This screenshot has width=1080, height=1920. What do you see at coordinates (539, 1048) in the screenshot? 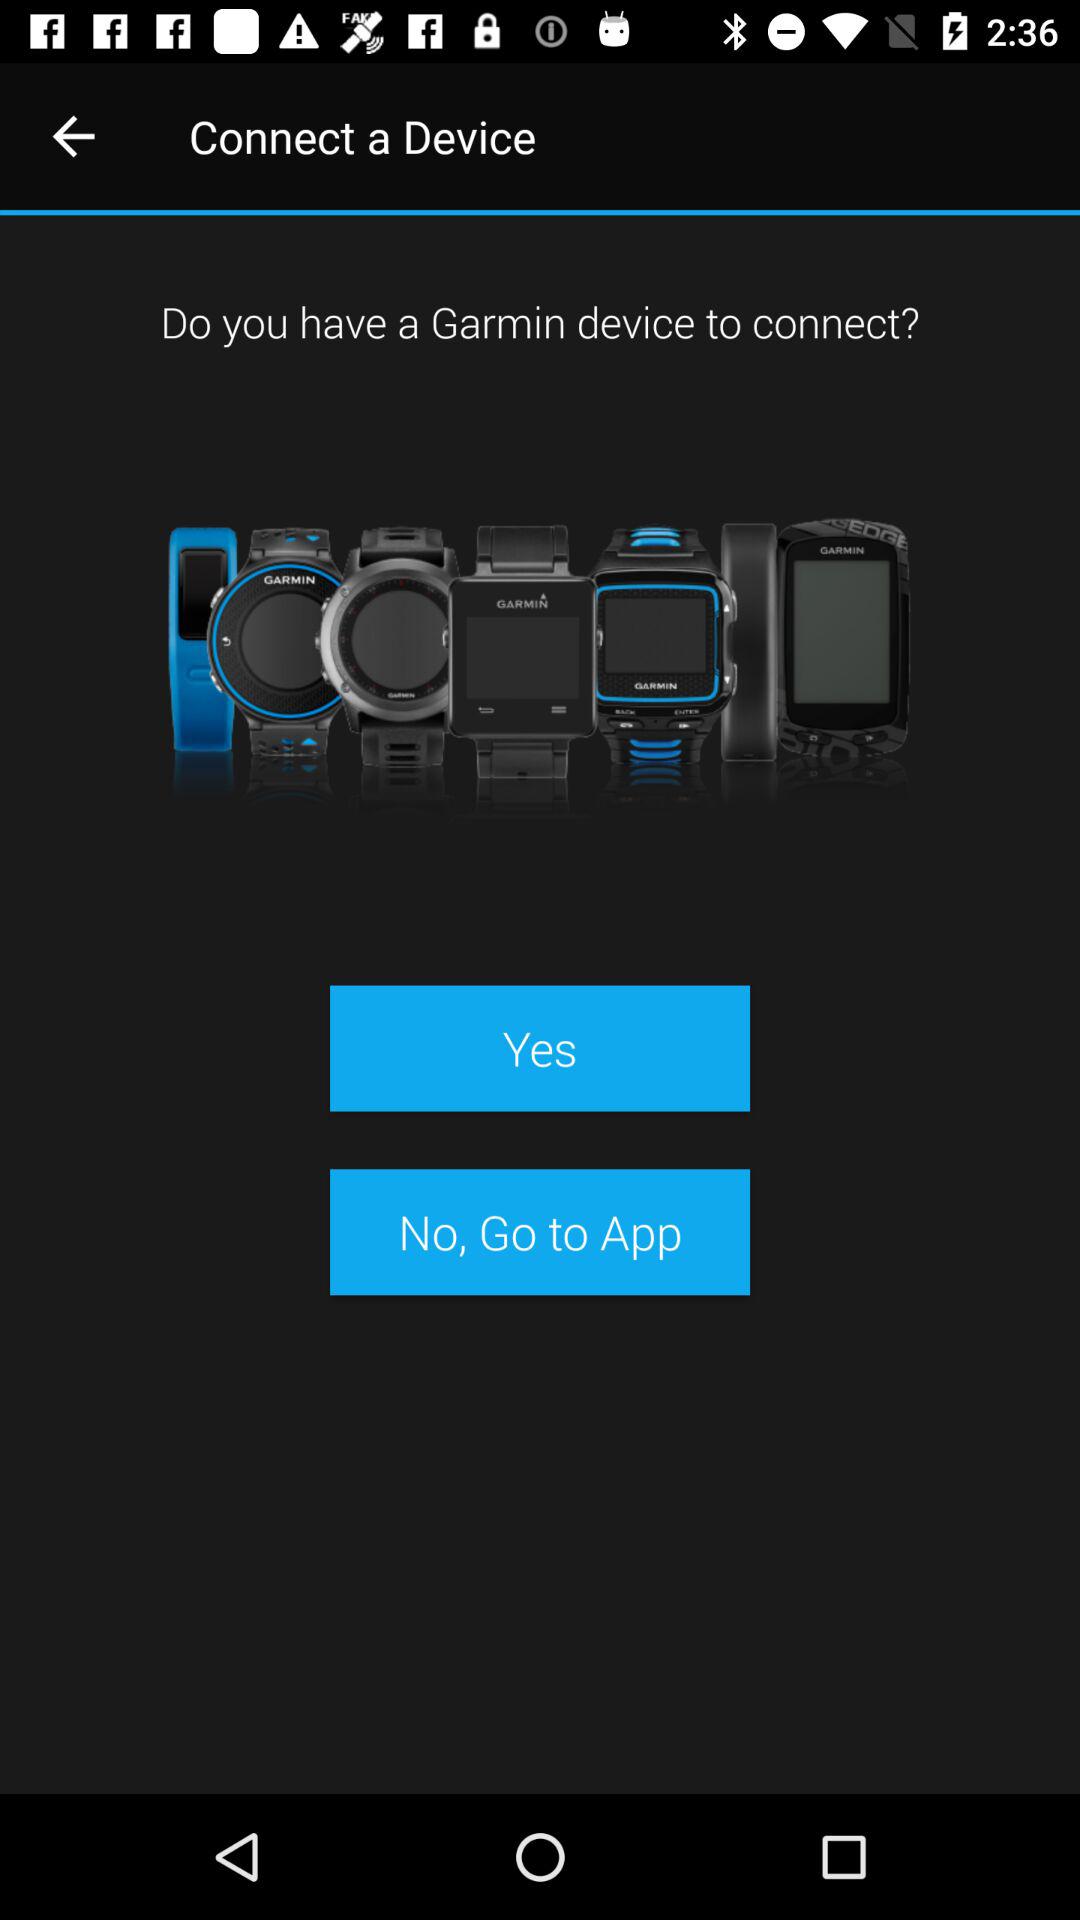
I see `jump until yes icon` at bounding box center [539, 1048].